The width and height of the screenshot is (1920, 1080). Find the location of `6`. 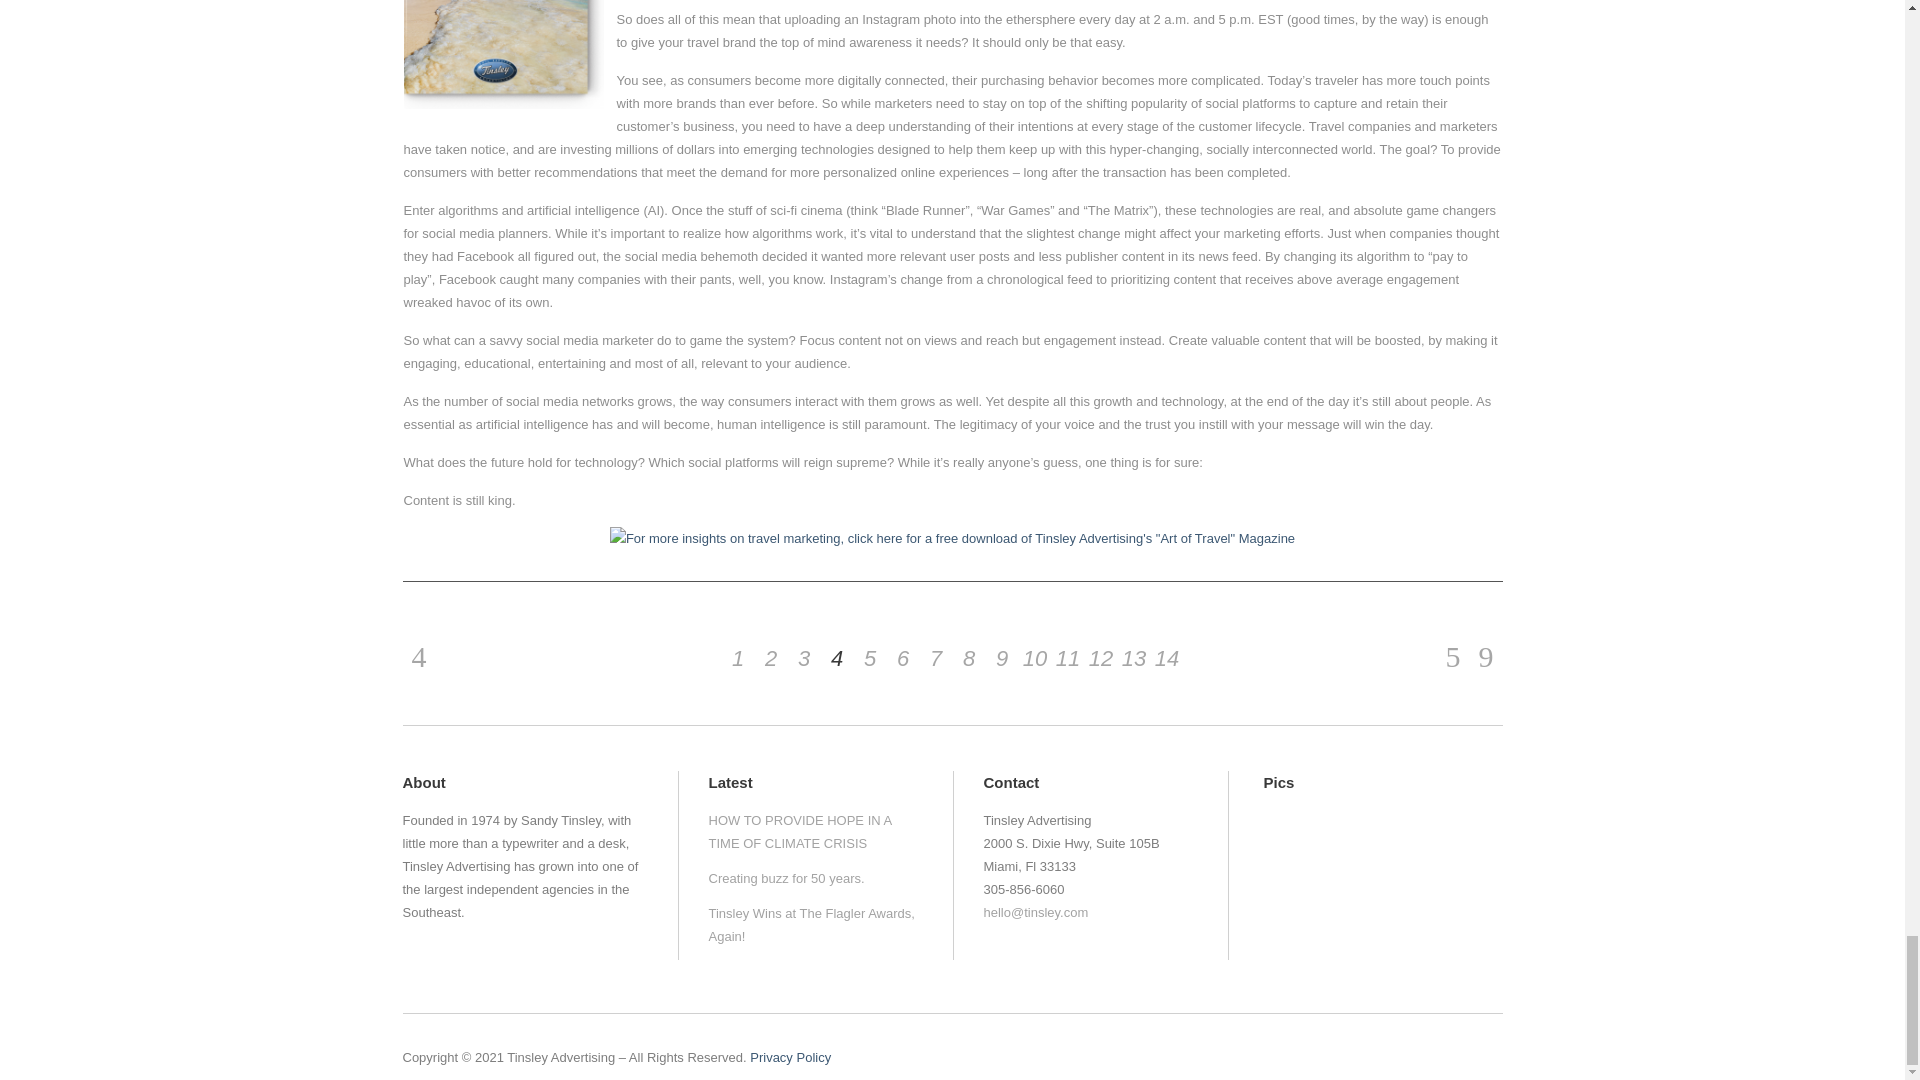

6 is located at coordinates (902, 658).